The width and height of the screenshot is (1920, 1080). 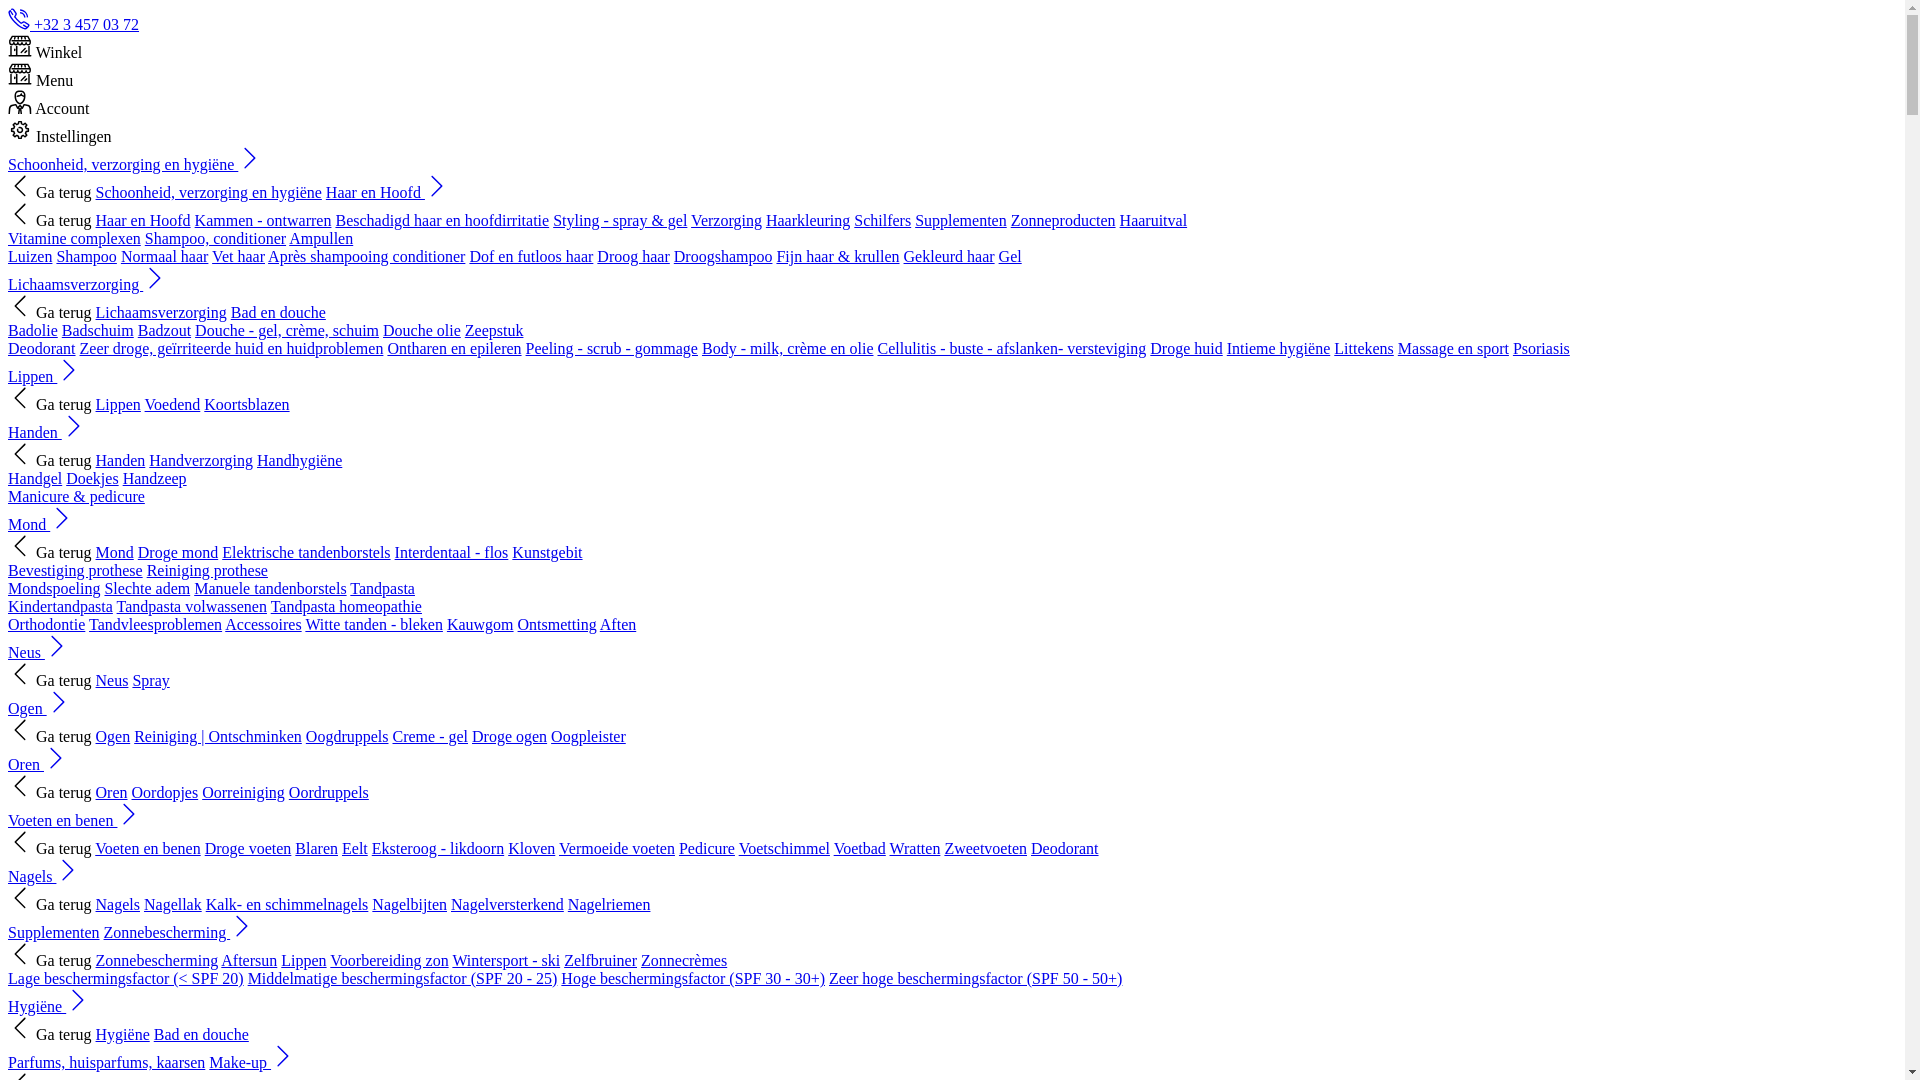 I want to click on Supplementen, so click(x=54, y=932).